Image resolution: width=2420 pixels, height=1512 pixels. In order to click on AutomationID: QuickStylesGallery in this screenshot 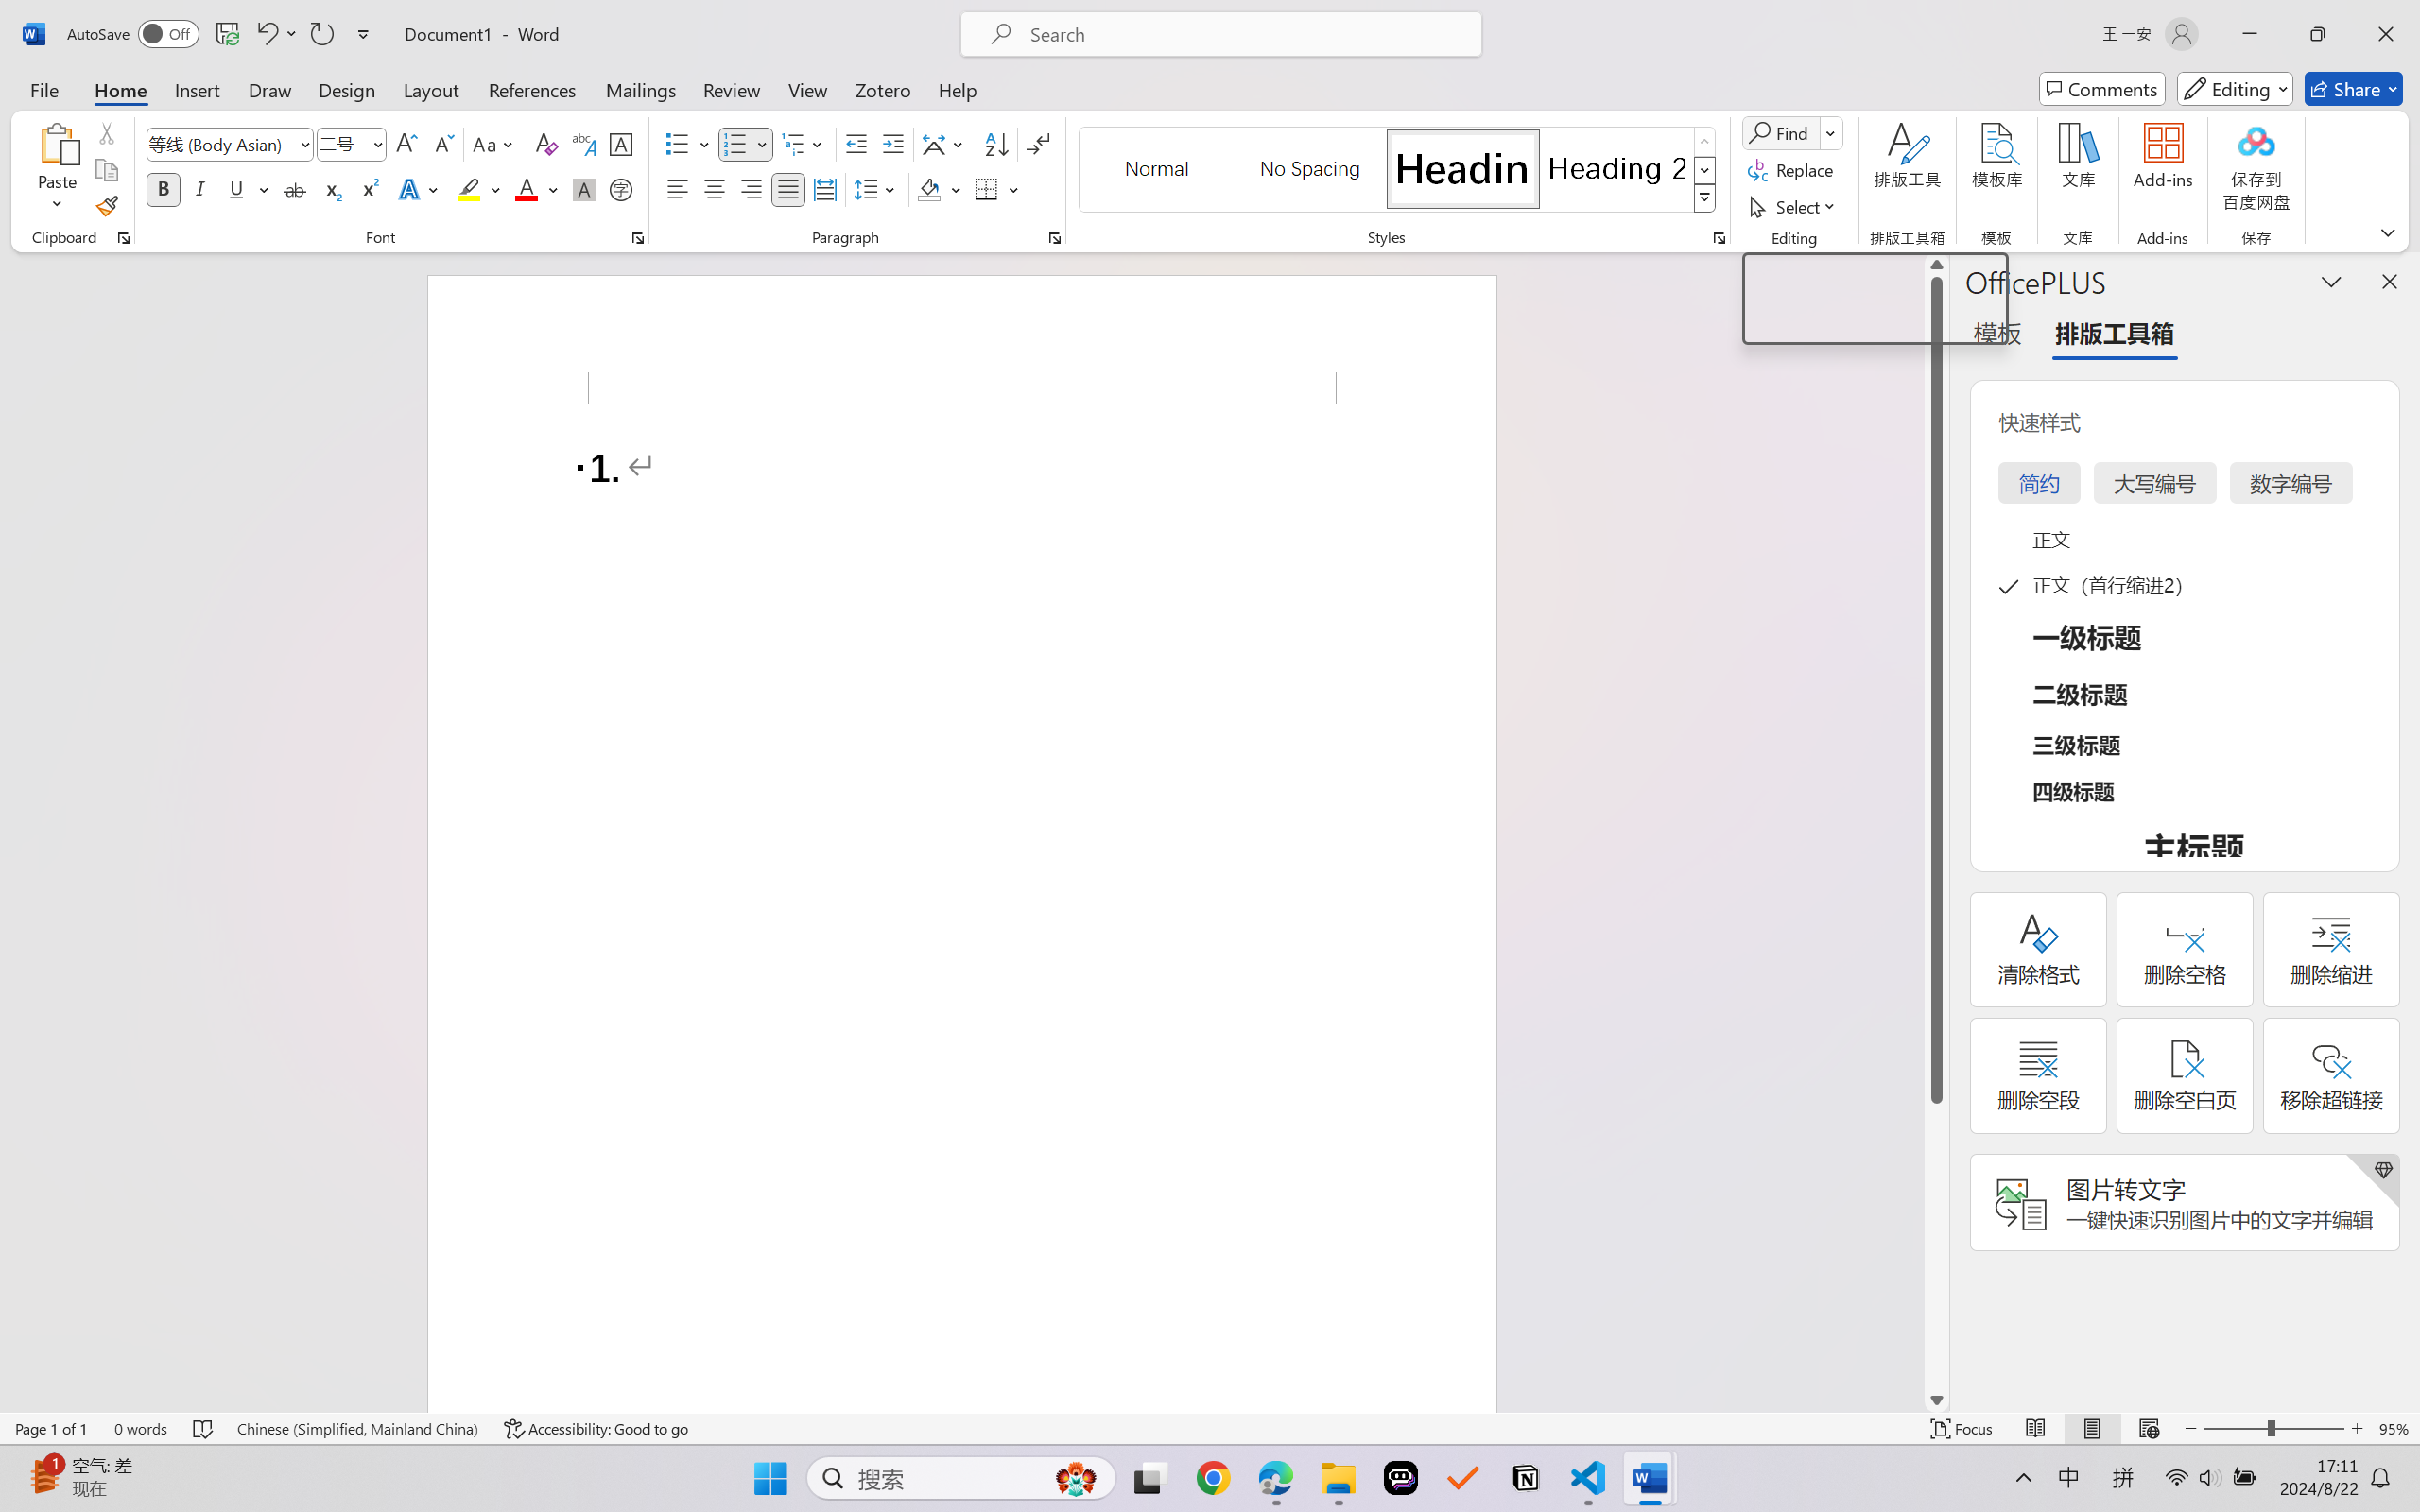, I will do `click(1399, 170)`.